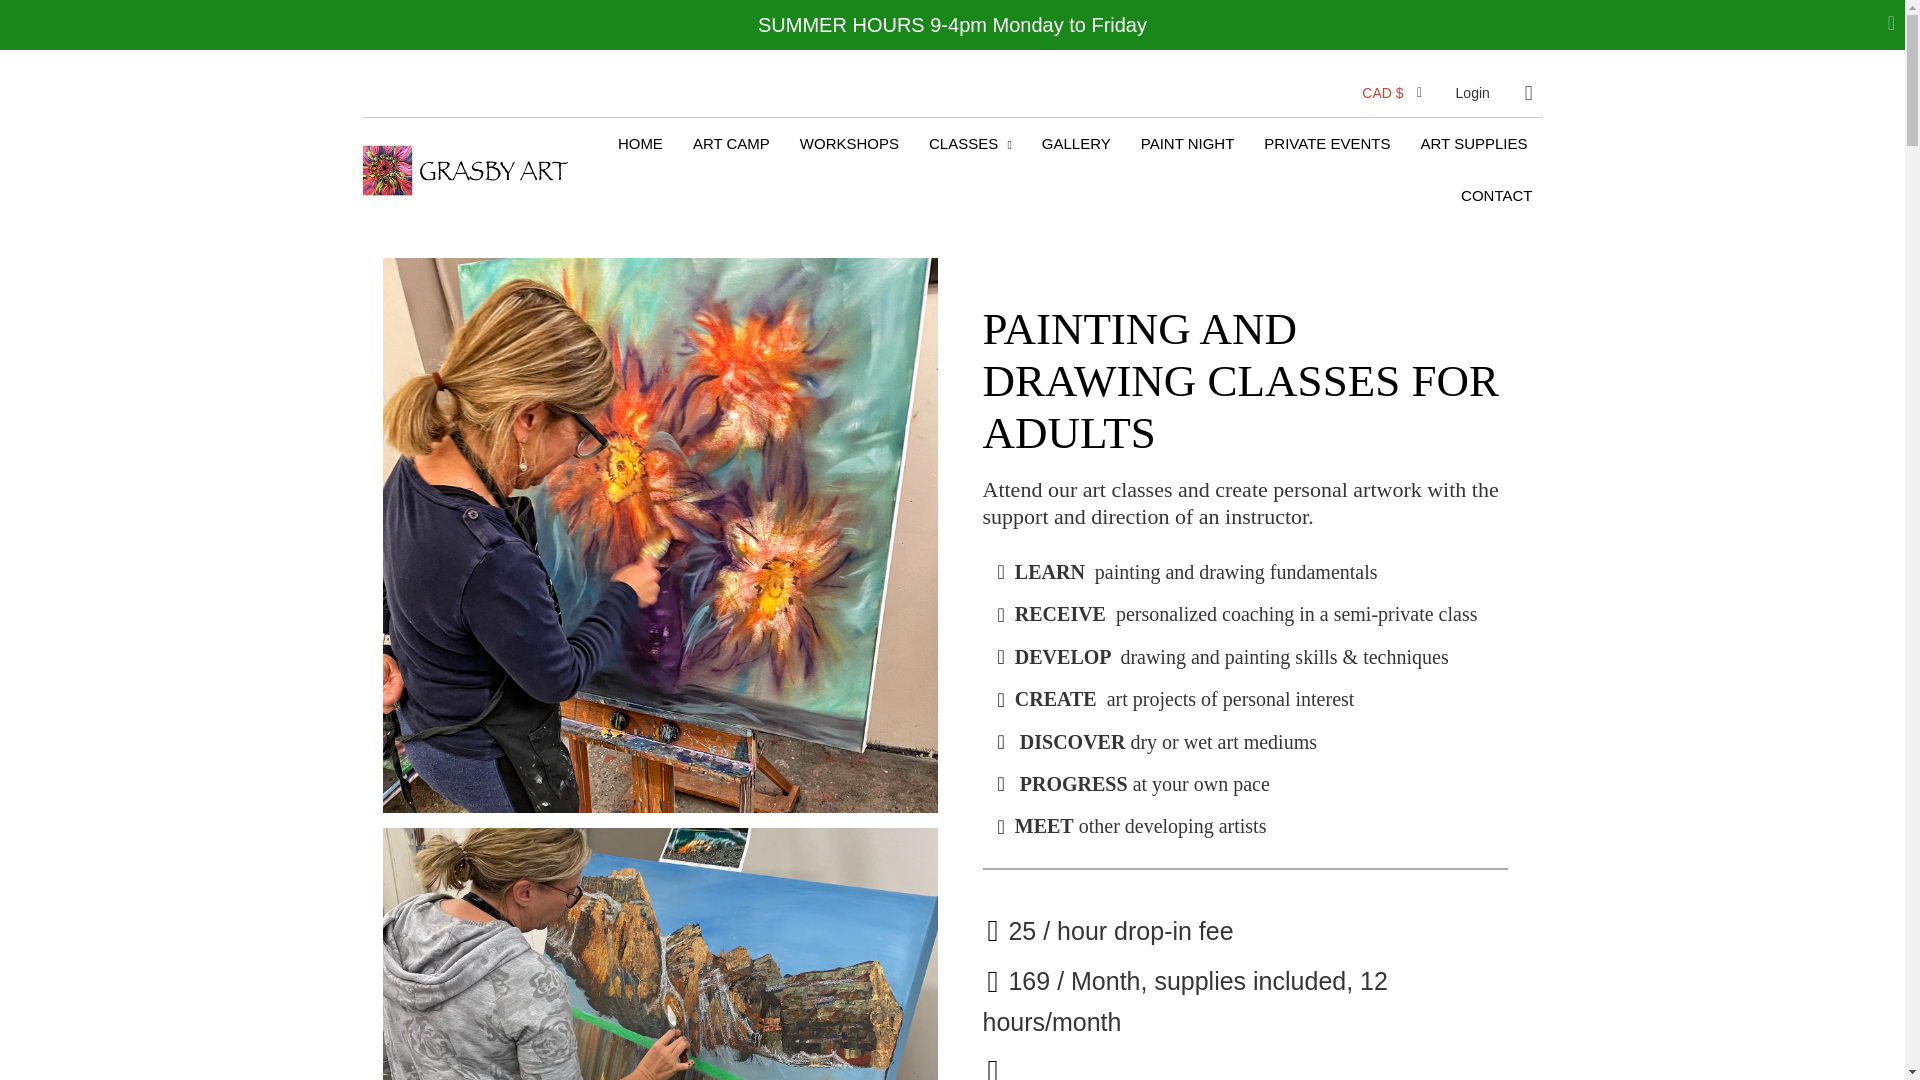 The height and width of the screenshot is (1080, 1920). Describe the element at coordinates (1398, 673) in the screenshot. I see `BIF` at that location.